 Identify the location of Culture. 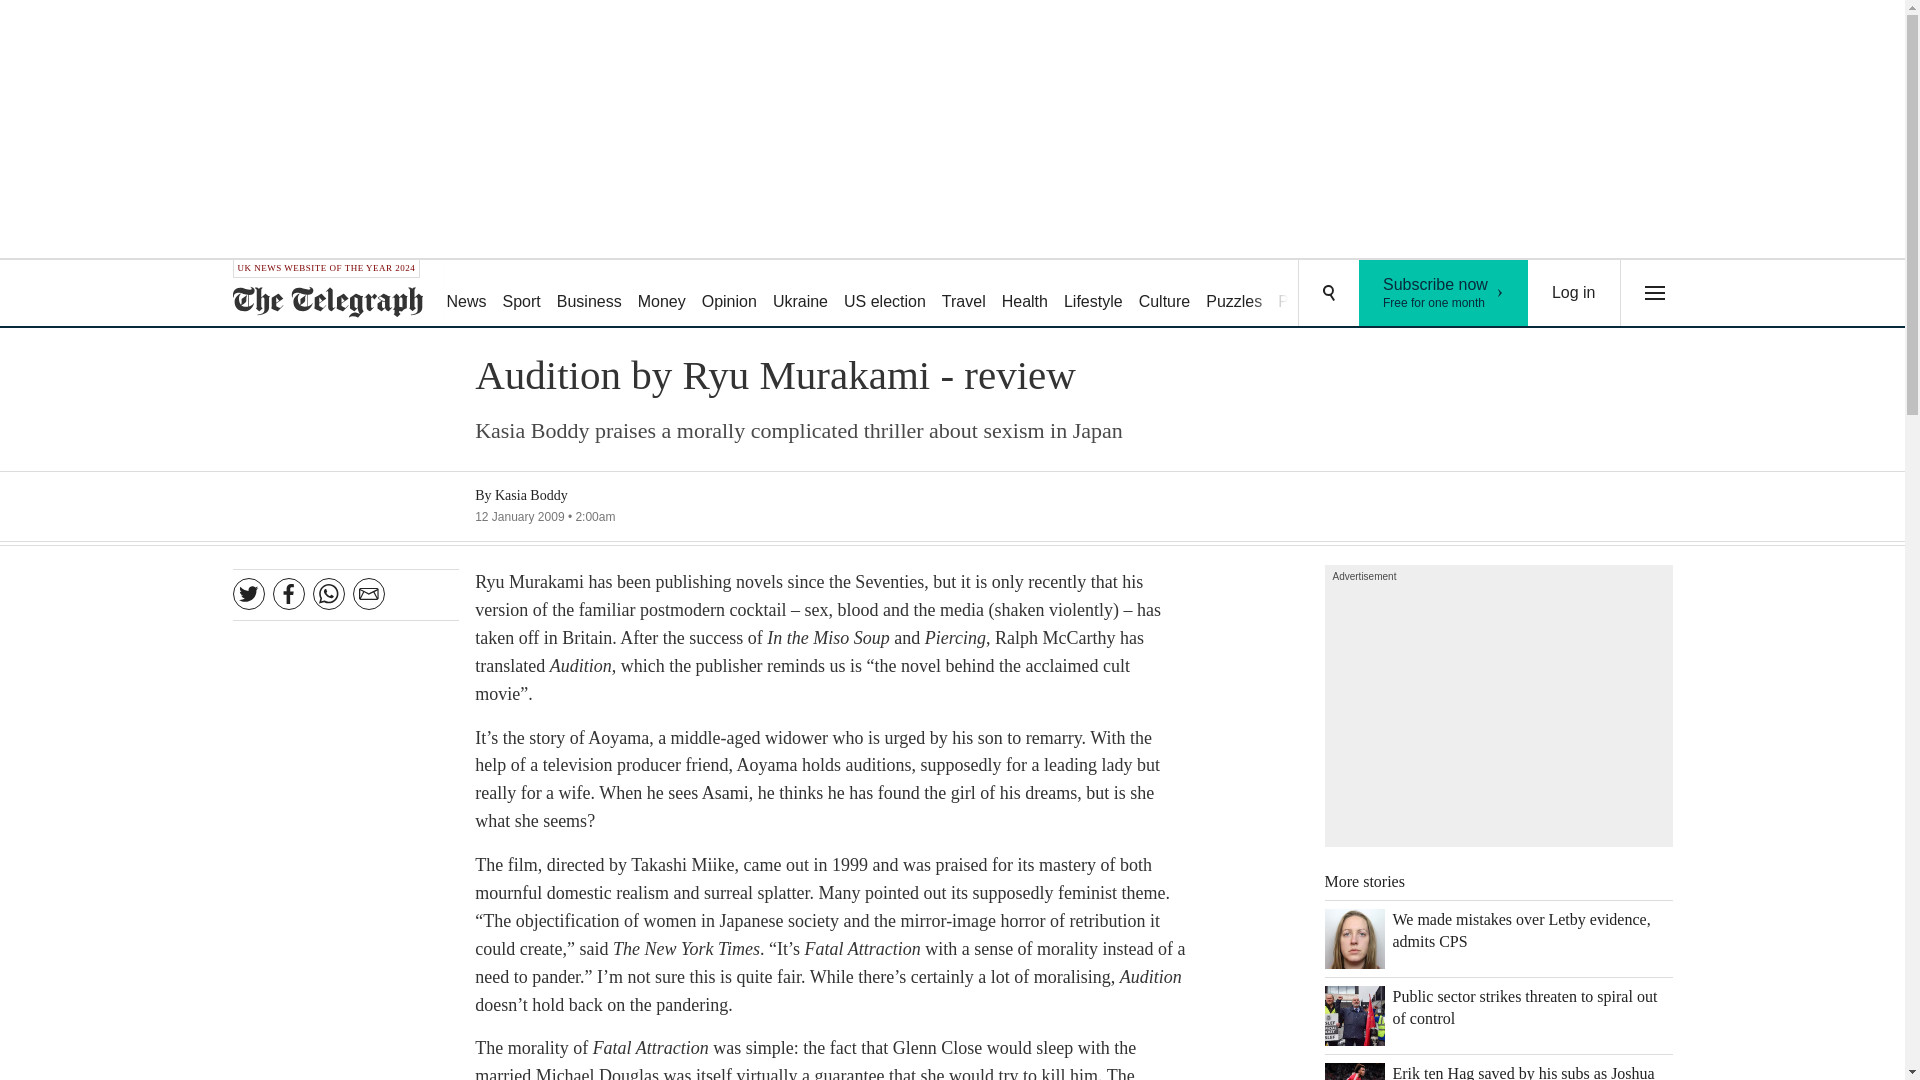
(1444, 293).